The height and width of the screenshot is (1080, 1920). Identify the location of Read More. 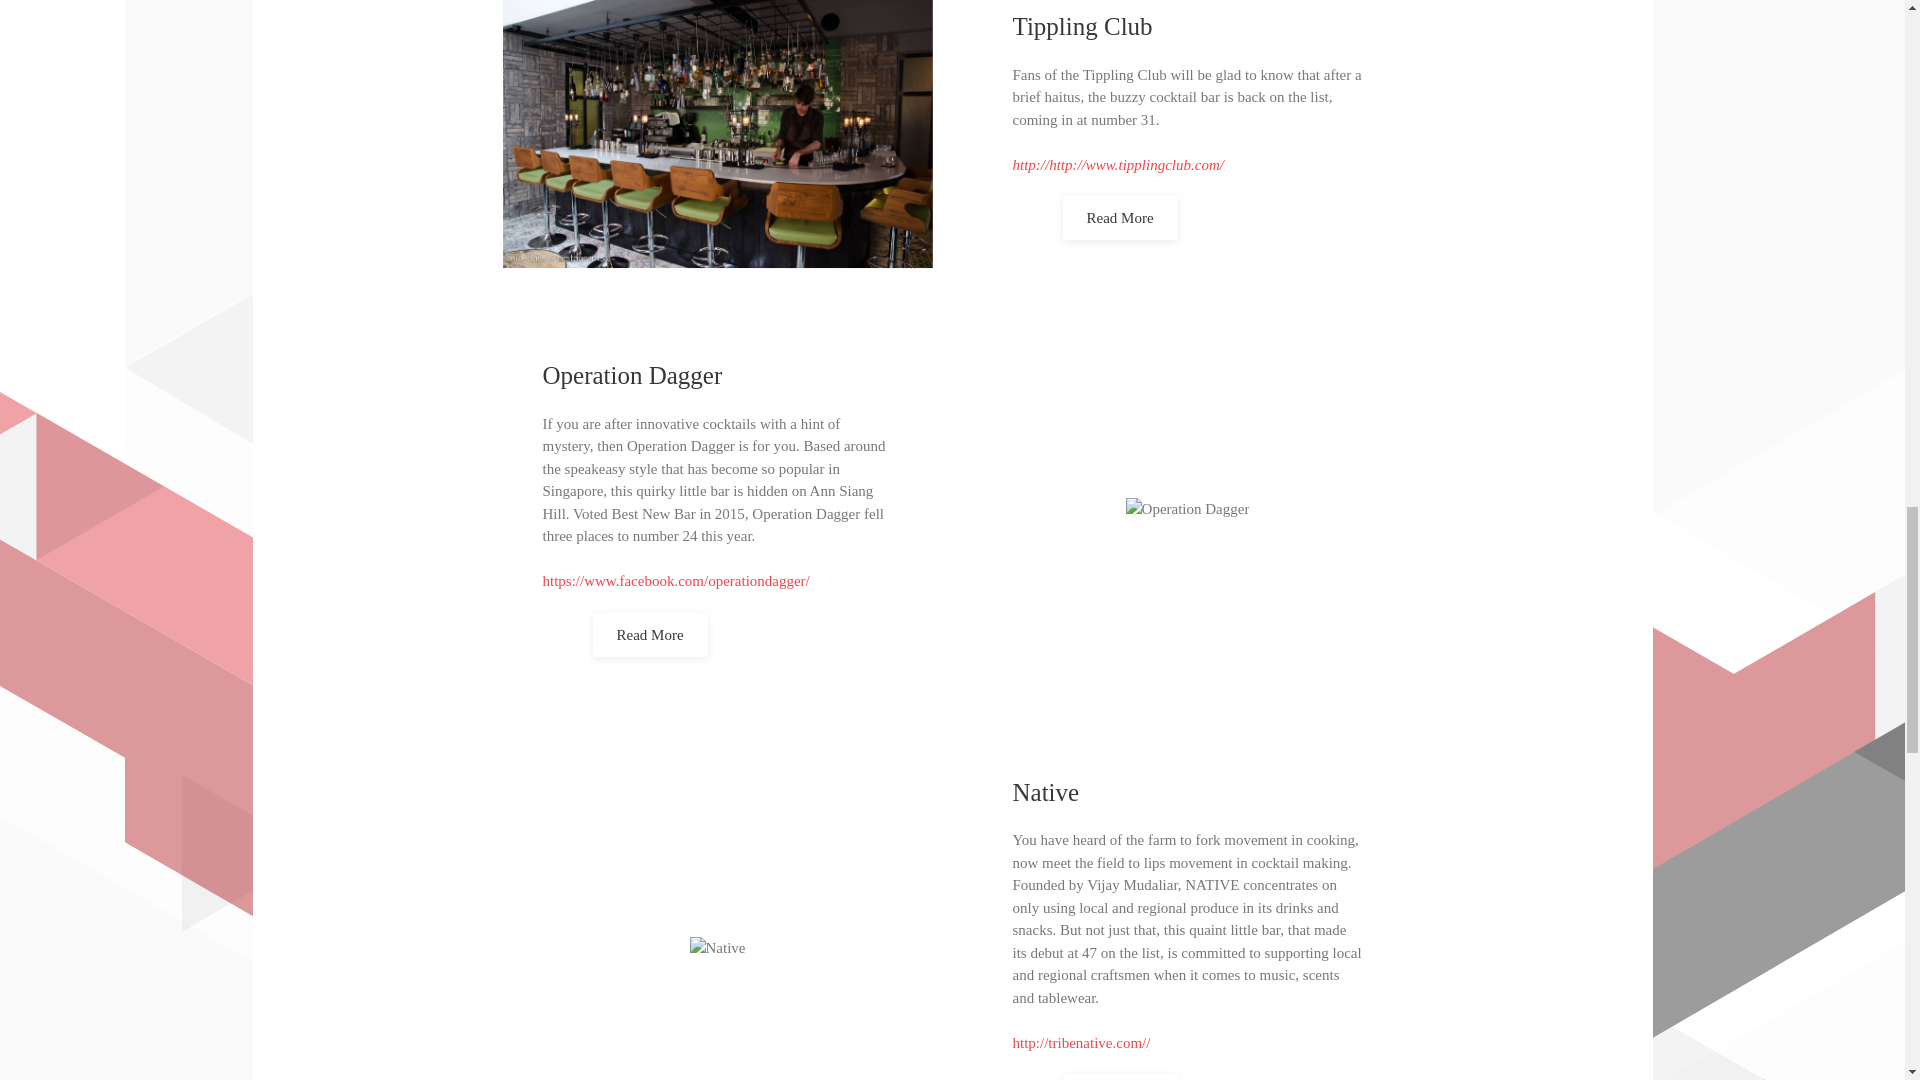
(1118, 1076).